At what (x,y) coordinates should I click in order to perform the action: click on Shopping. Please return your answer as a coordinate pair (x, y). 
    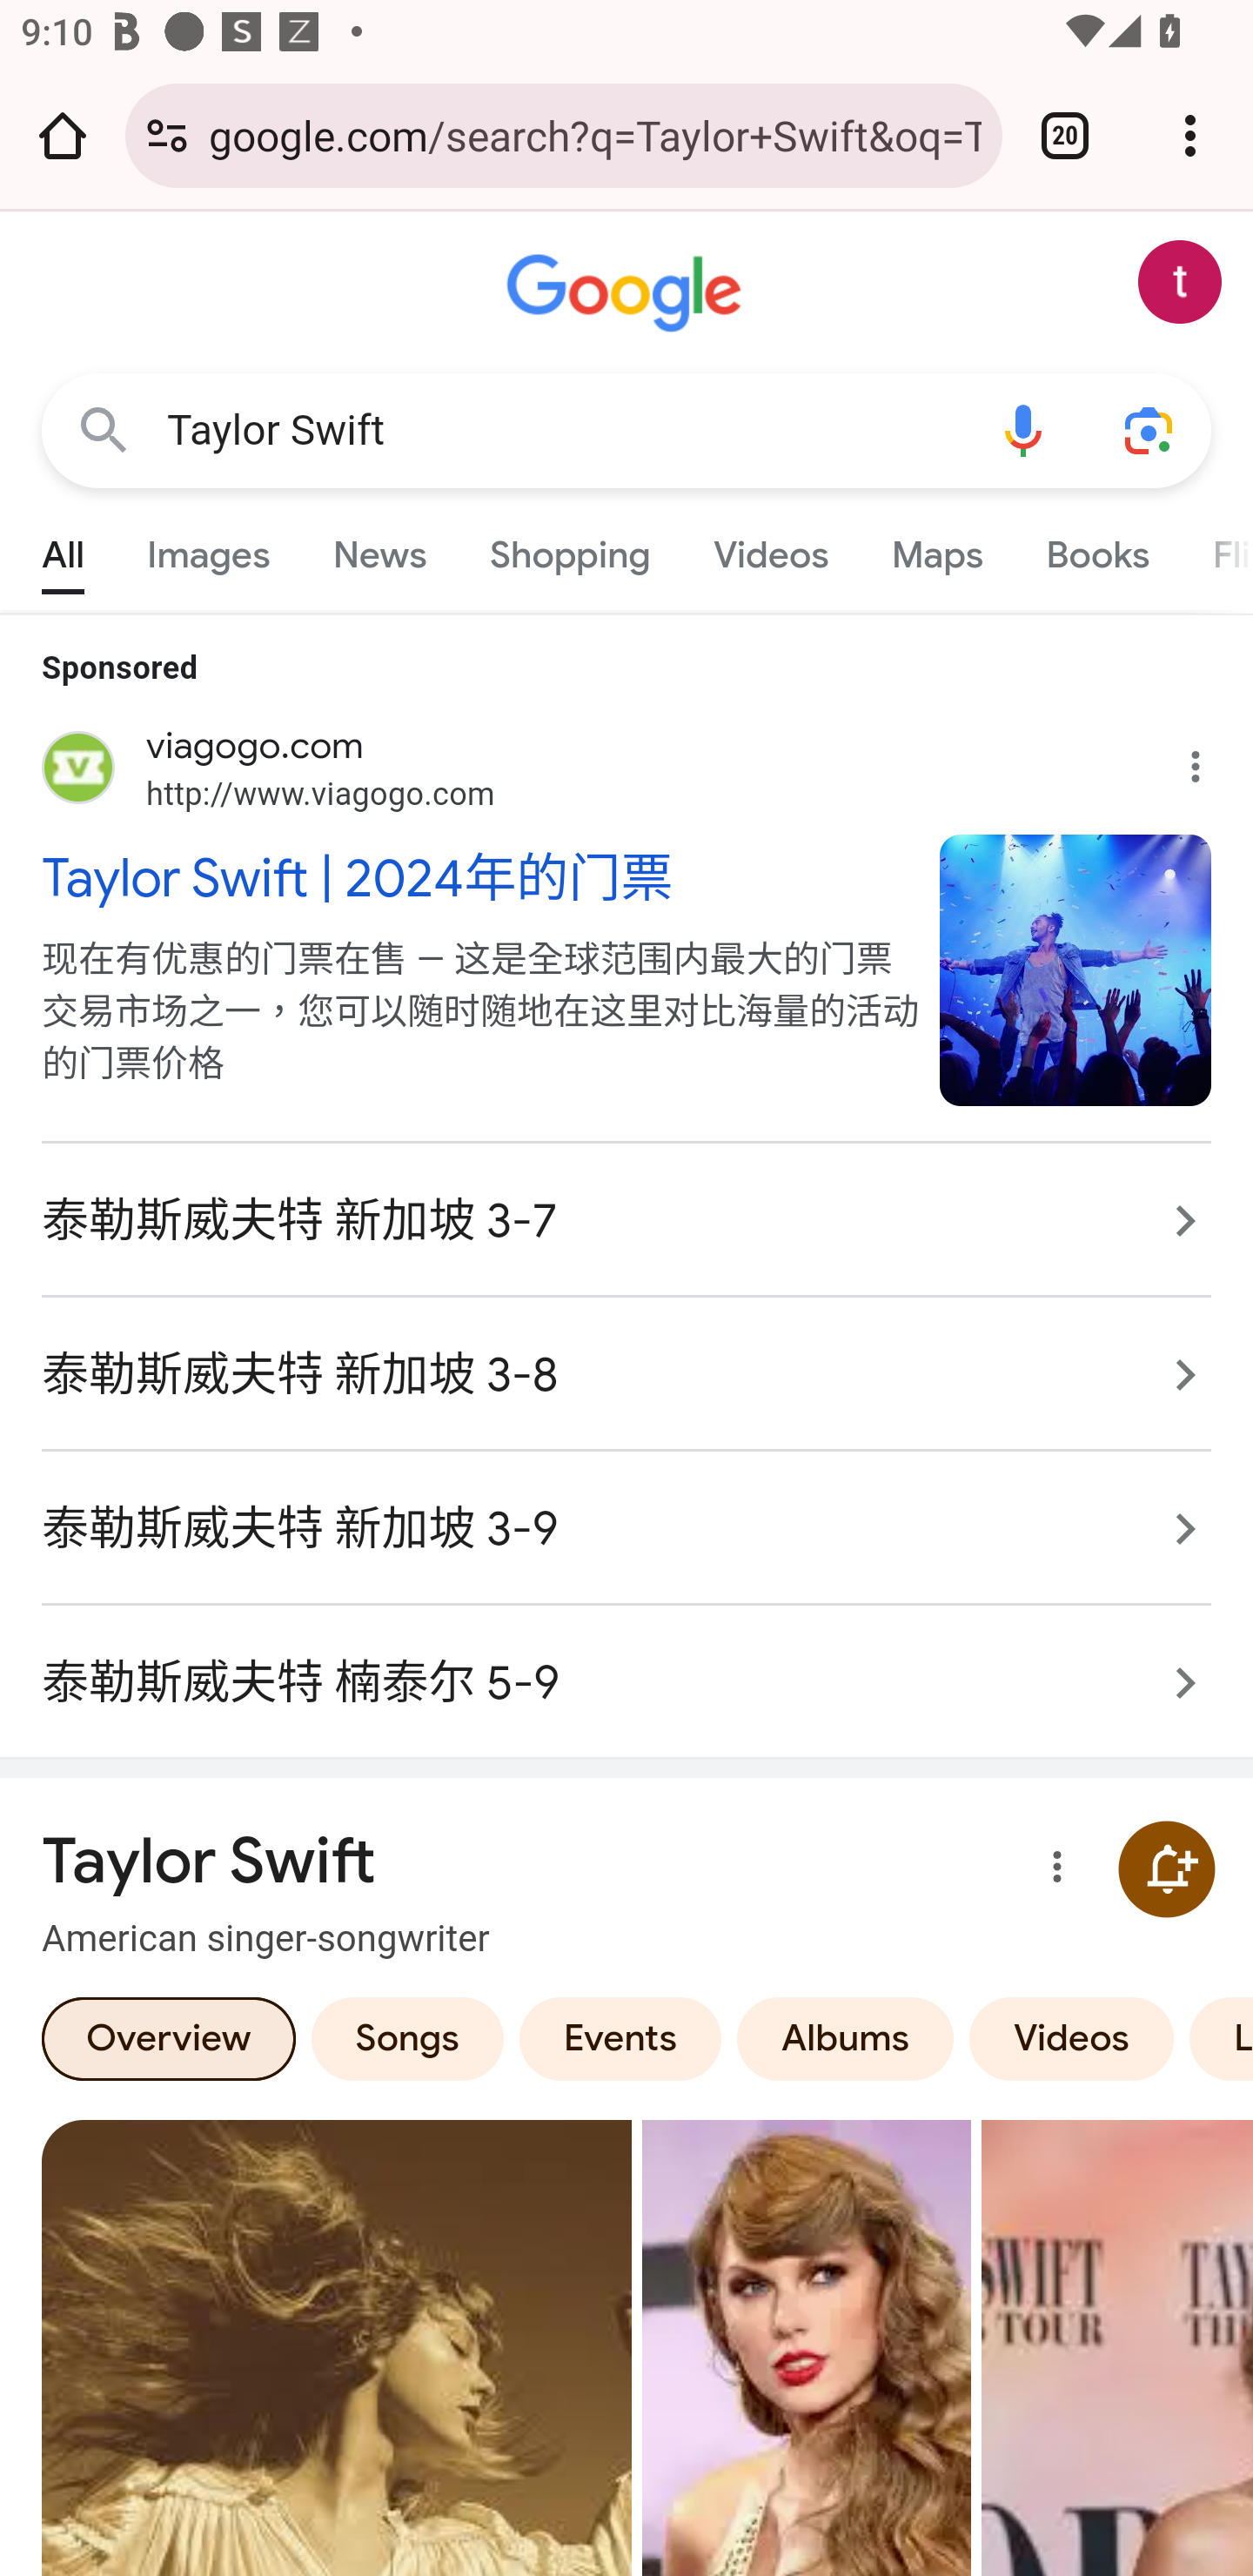
    Looking at the image, I should click on (571, 548).